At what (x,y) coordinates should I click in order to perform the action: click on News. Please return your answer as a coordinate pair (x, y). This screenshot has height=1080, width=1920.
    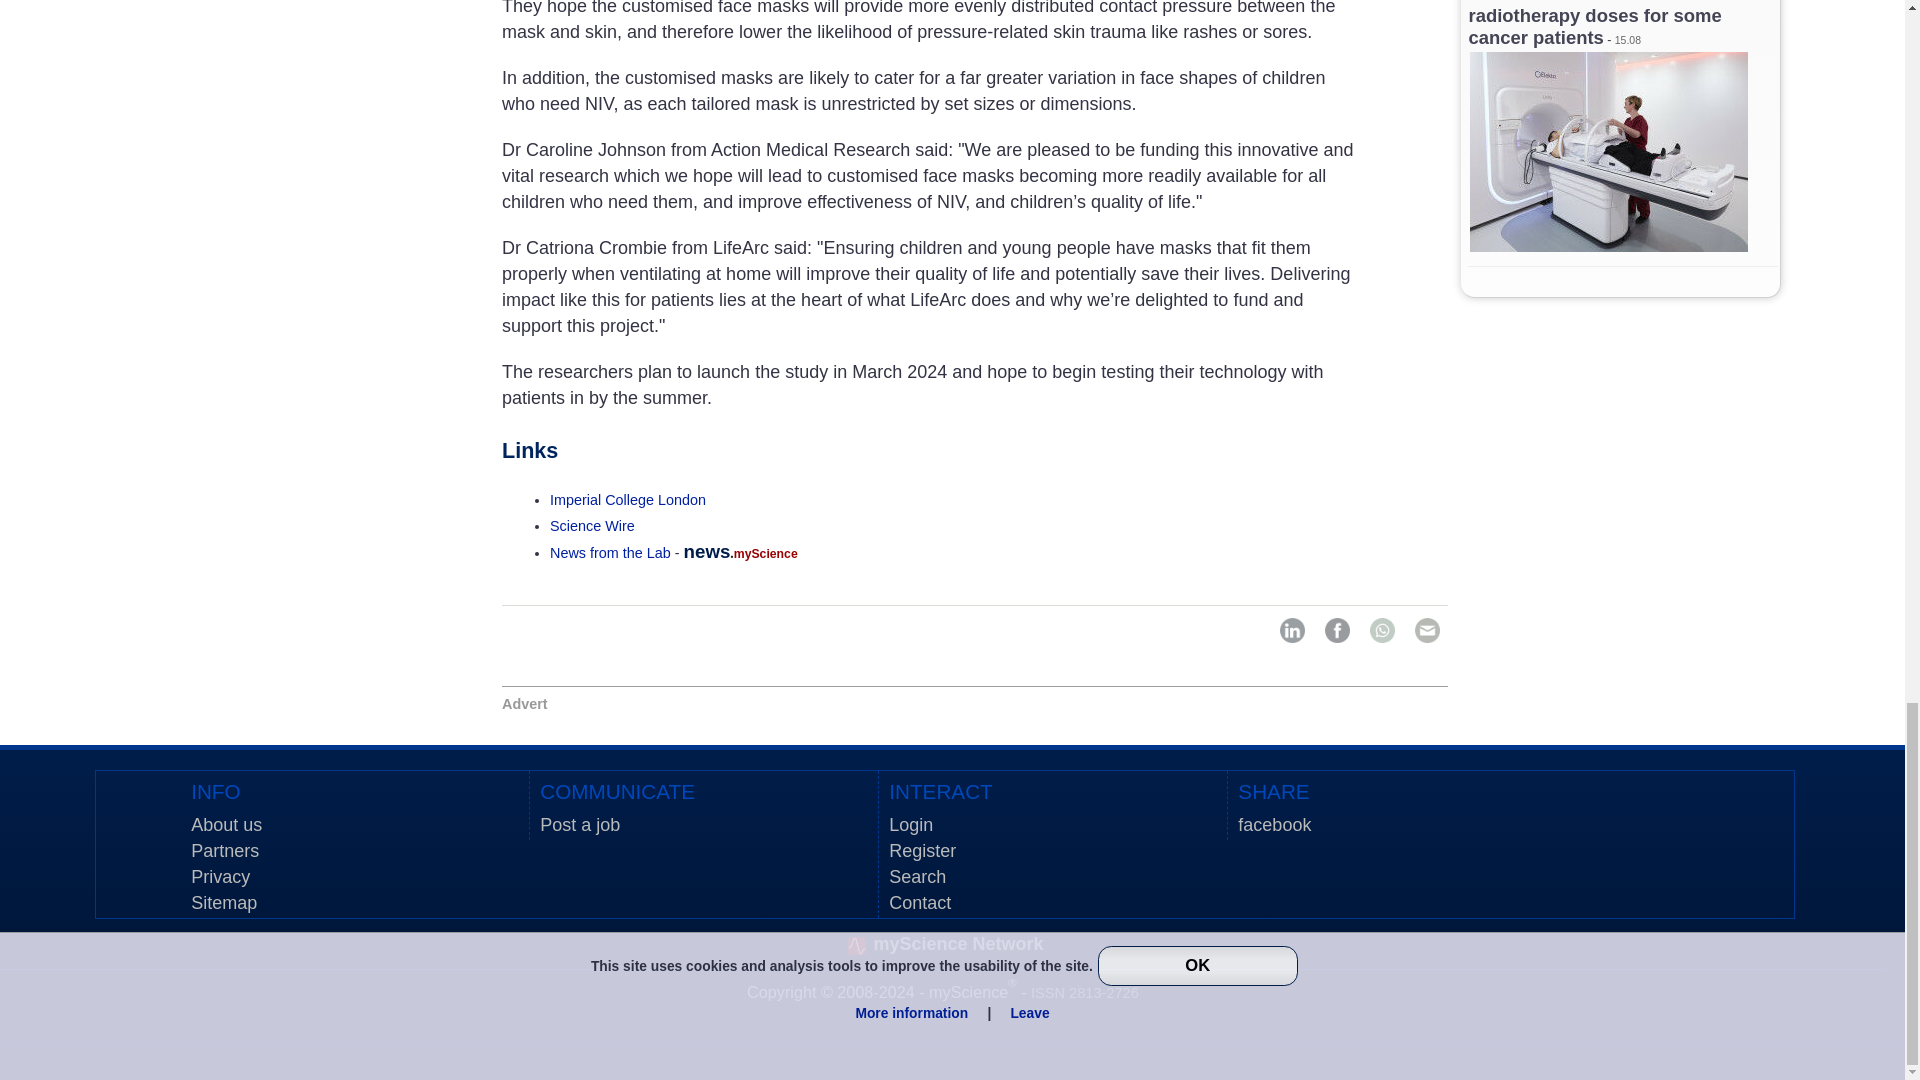
    Looking at the image, I should click on (610, 552).